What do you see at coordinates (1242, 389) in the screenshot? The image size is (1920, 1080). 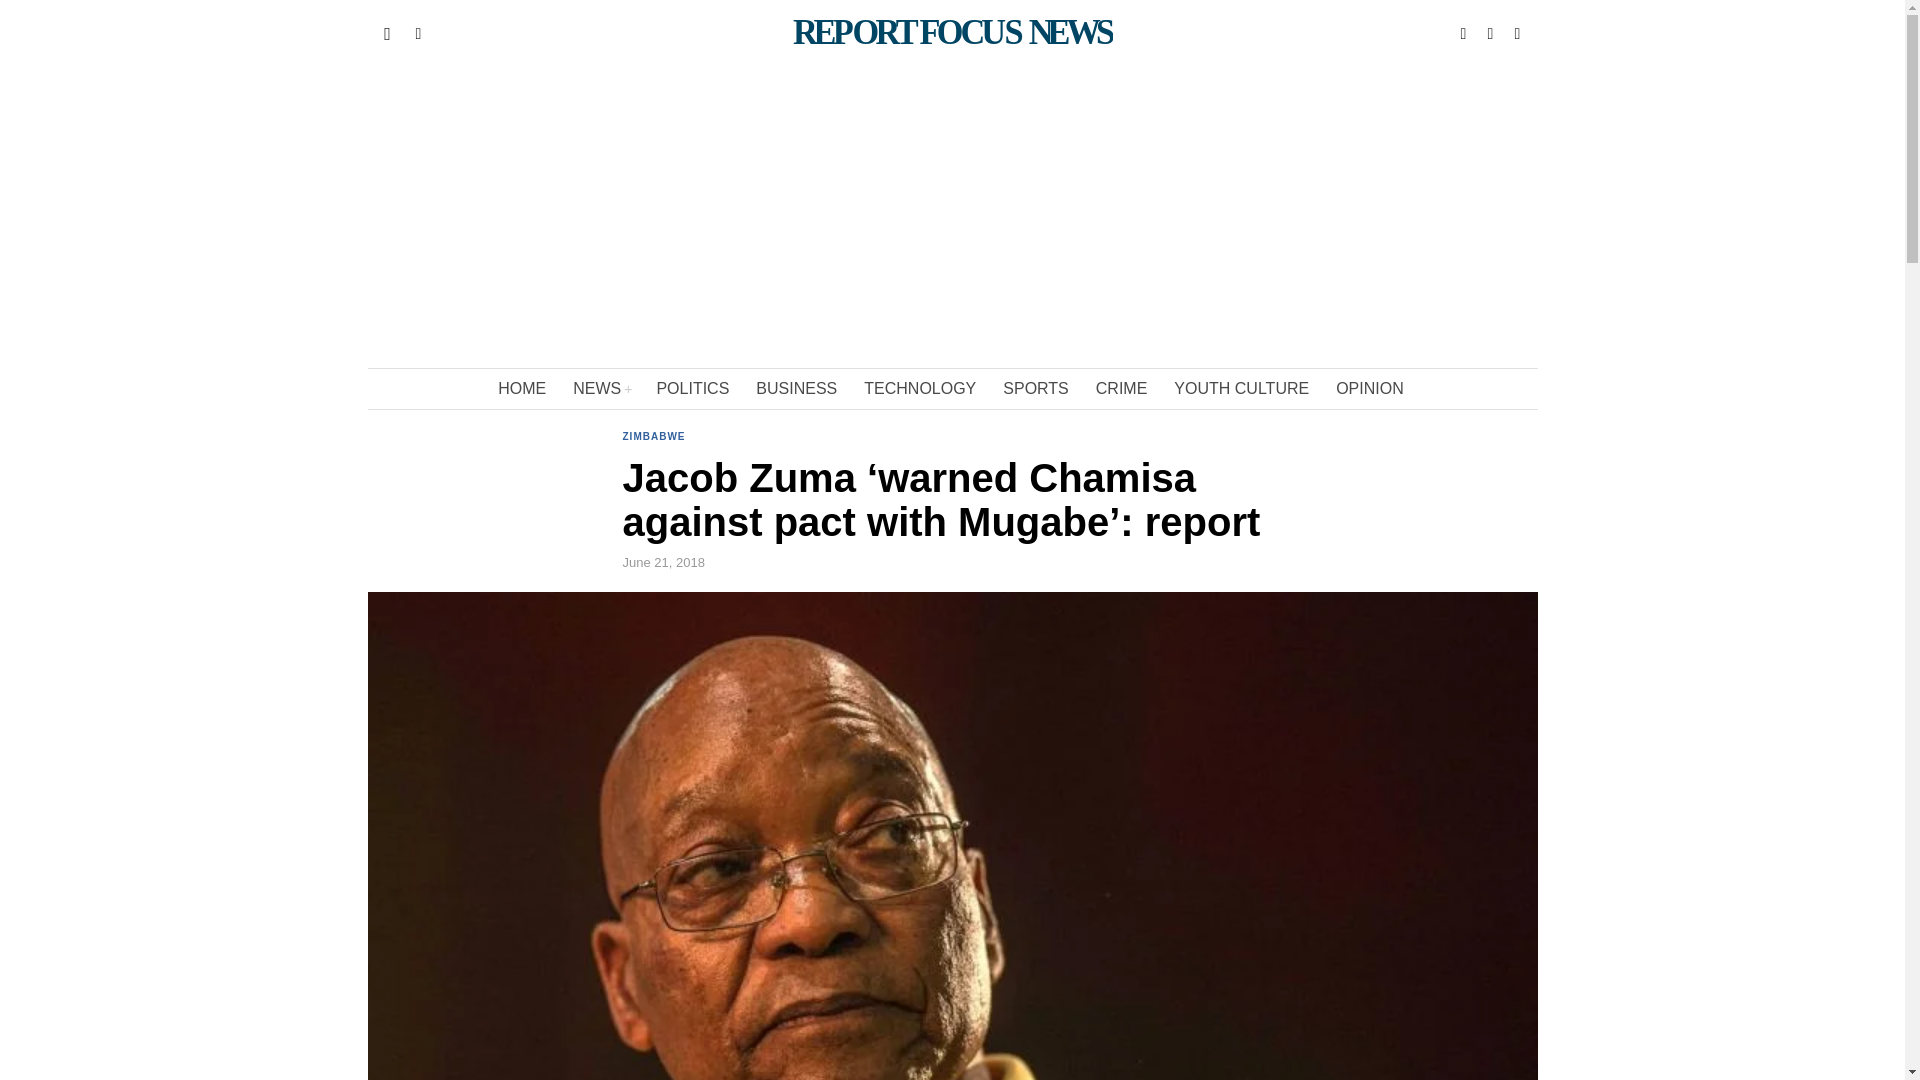 I see `YOUTH CULTURE` at bounding box center [1242, 389].